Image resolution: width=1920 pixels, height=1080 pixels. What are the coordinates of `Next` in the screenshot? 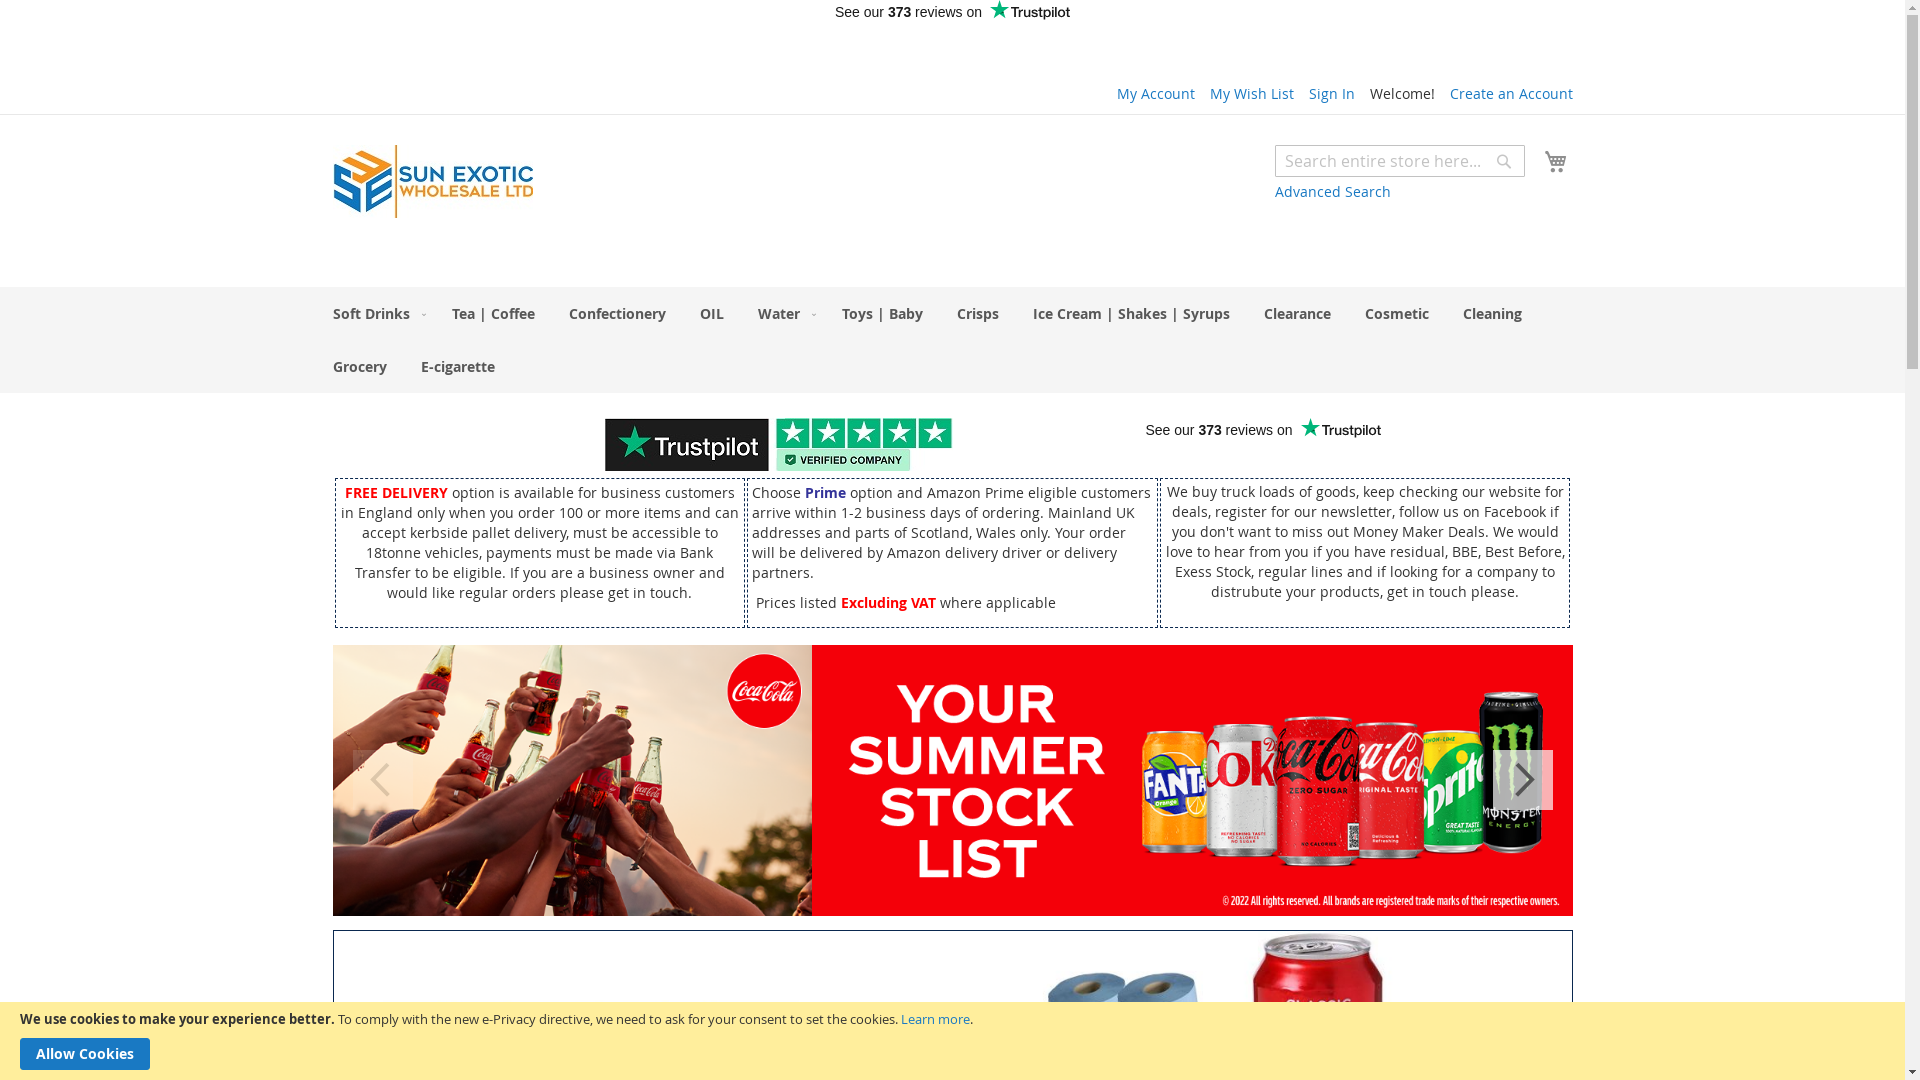 It's located at (1522, 780).